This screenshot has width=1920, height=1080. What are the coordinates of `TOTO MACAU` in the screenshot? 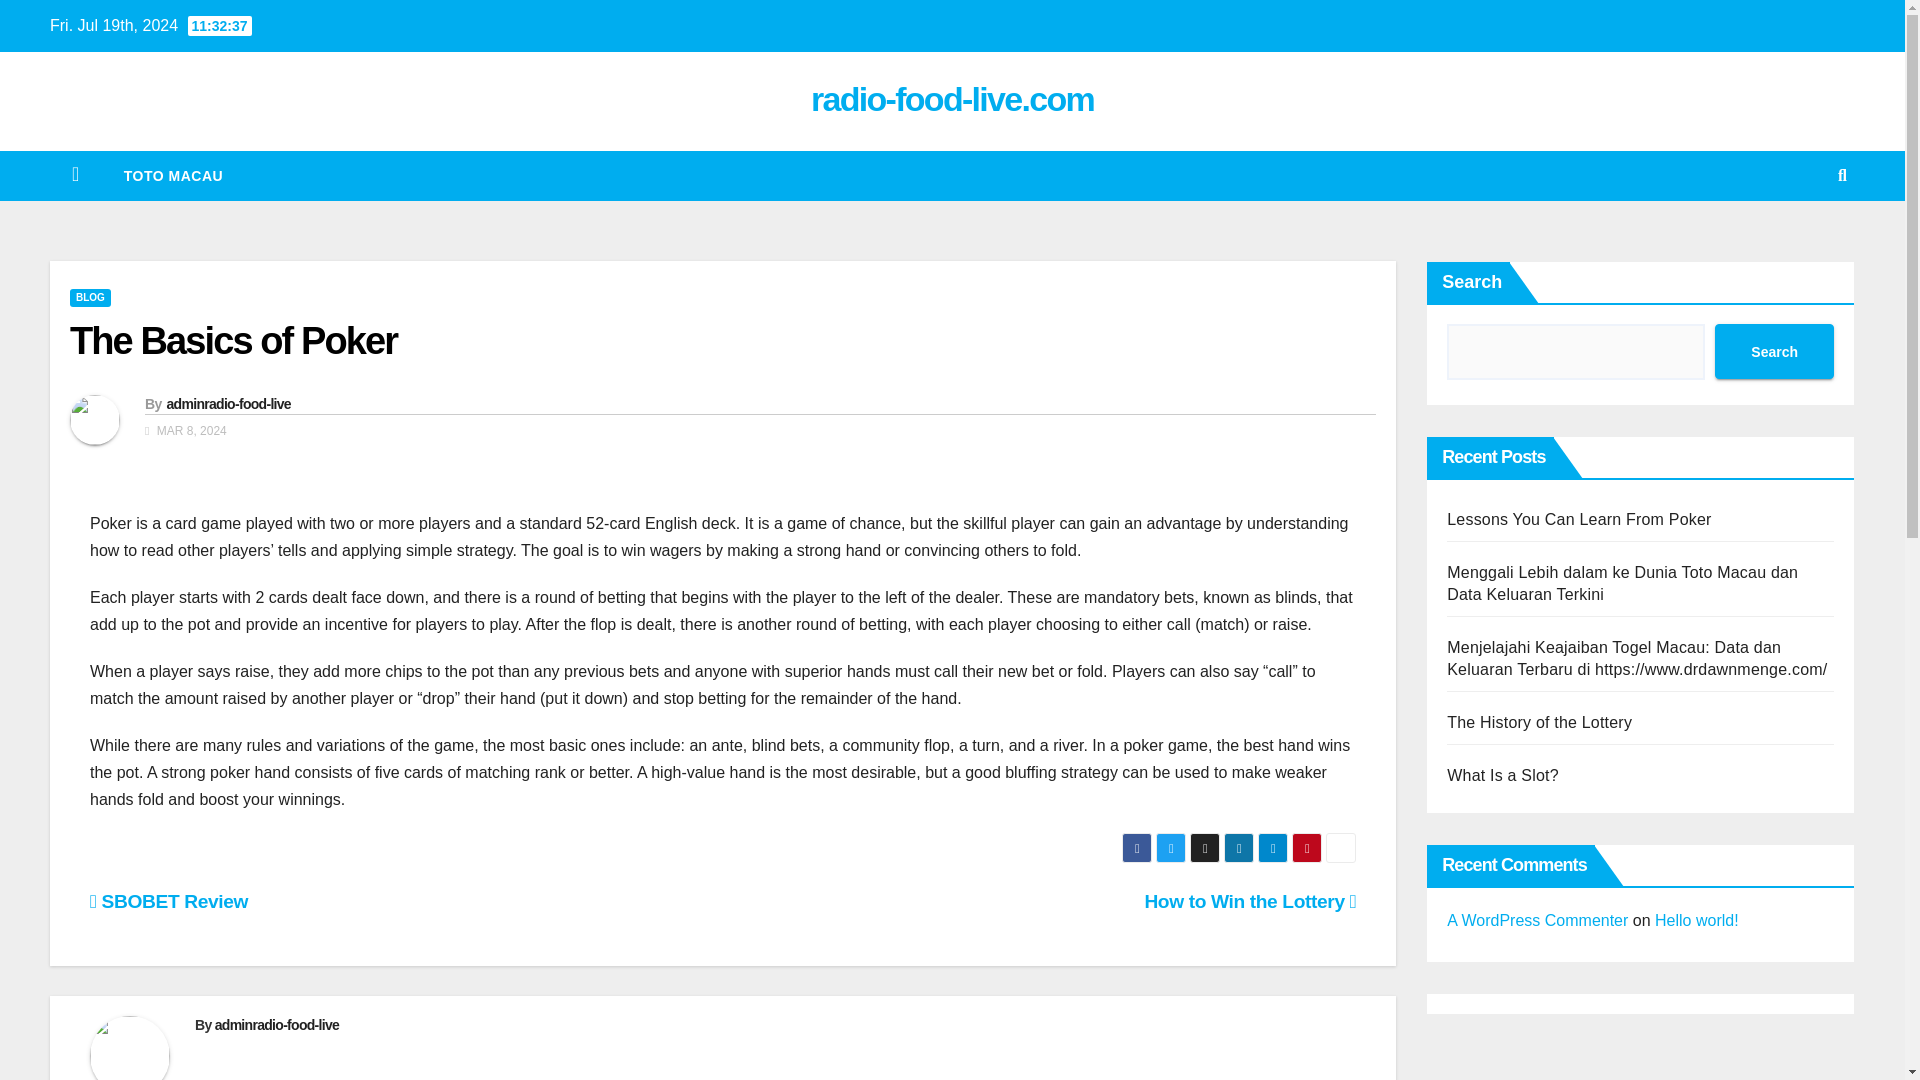 It's located at (173, 176).